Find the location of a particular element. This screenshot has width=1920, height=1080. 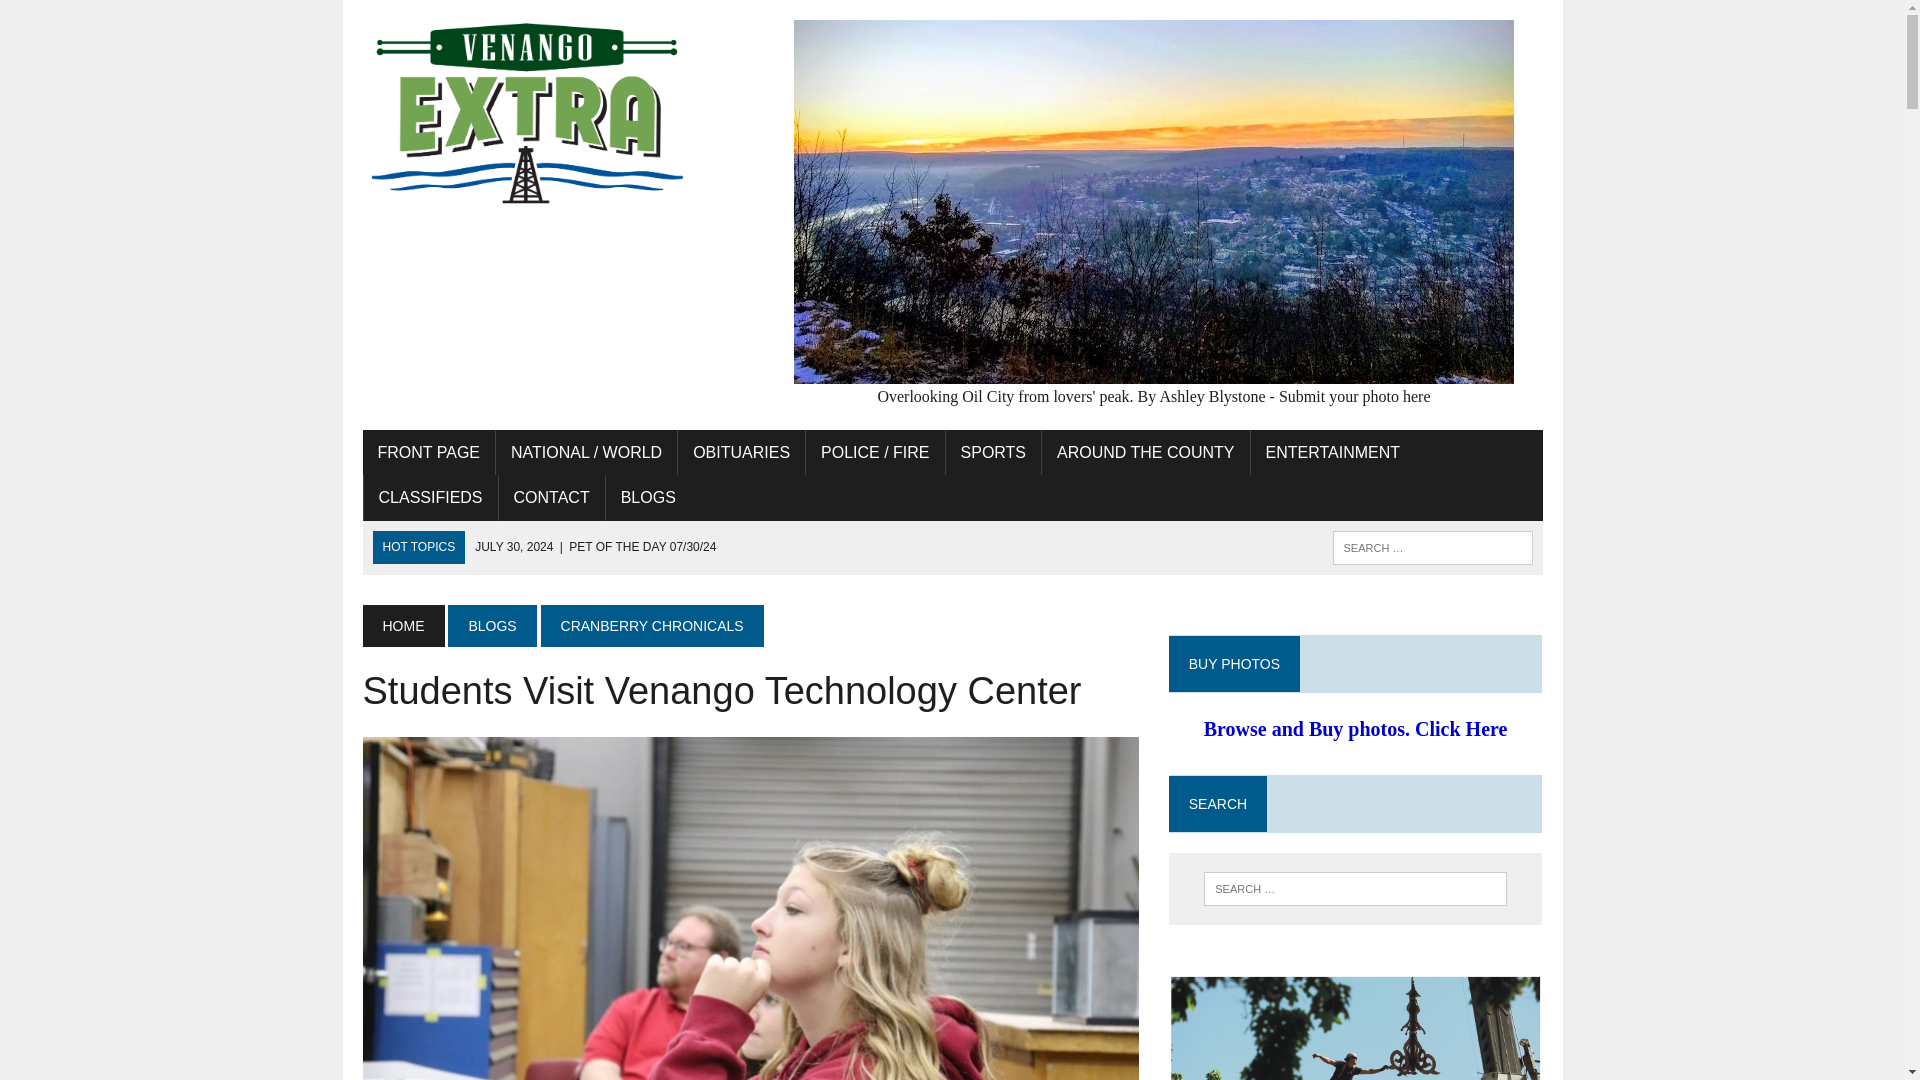

Venango Extra.com is located at coordinates (548, 114).